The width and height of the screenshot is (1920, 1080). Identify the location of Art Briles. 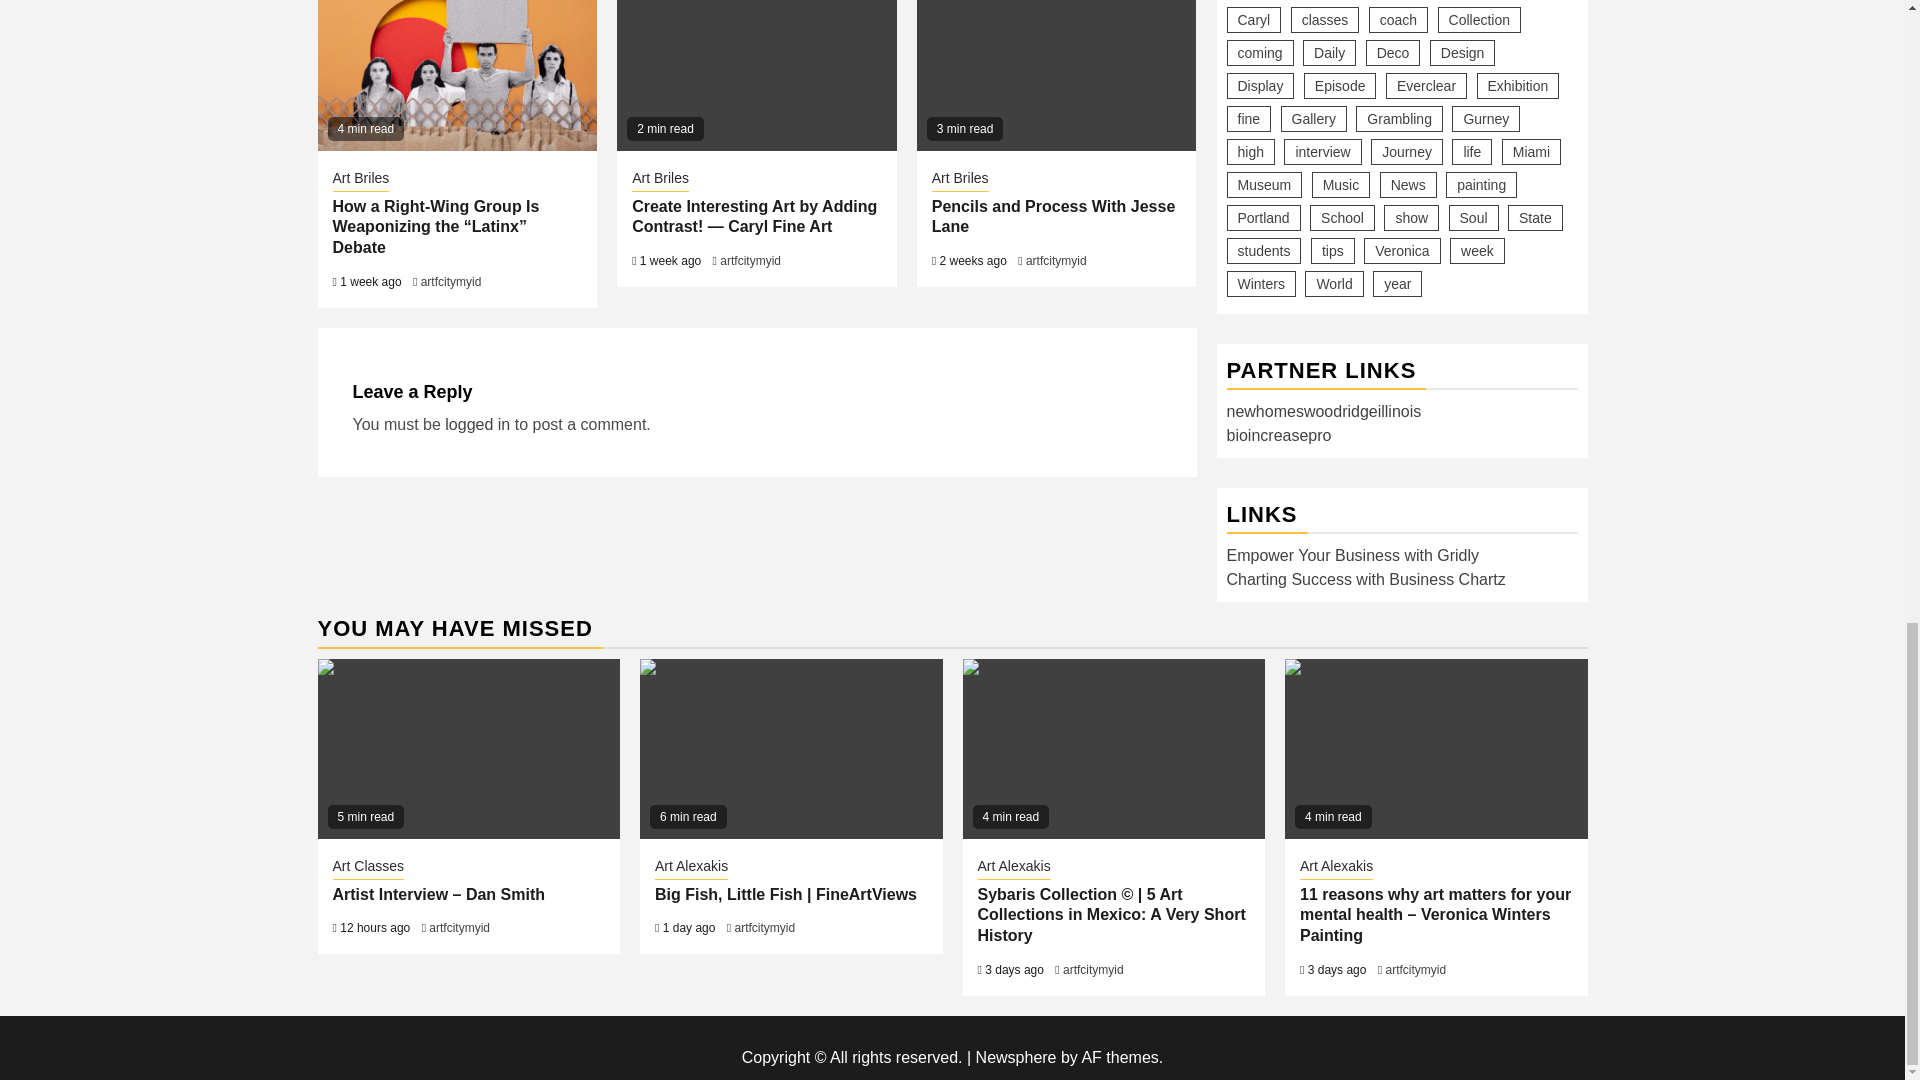
(360, 180).